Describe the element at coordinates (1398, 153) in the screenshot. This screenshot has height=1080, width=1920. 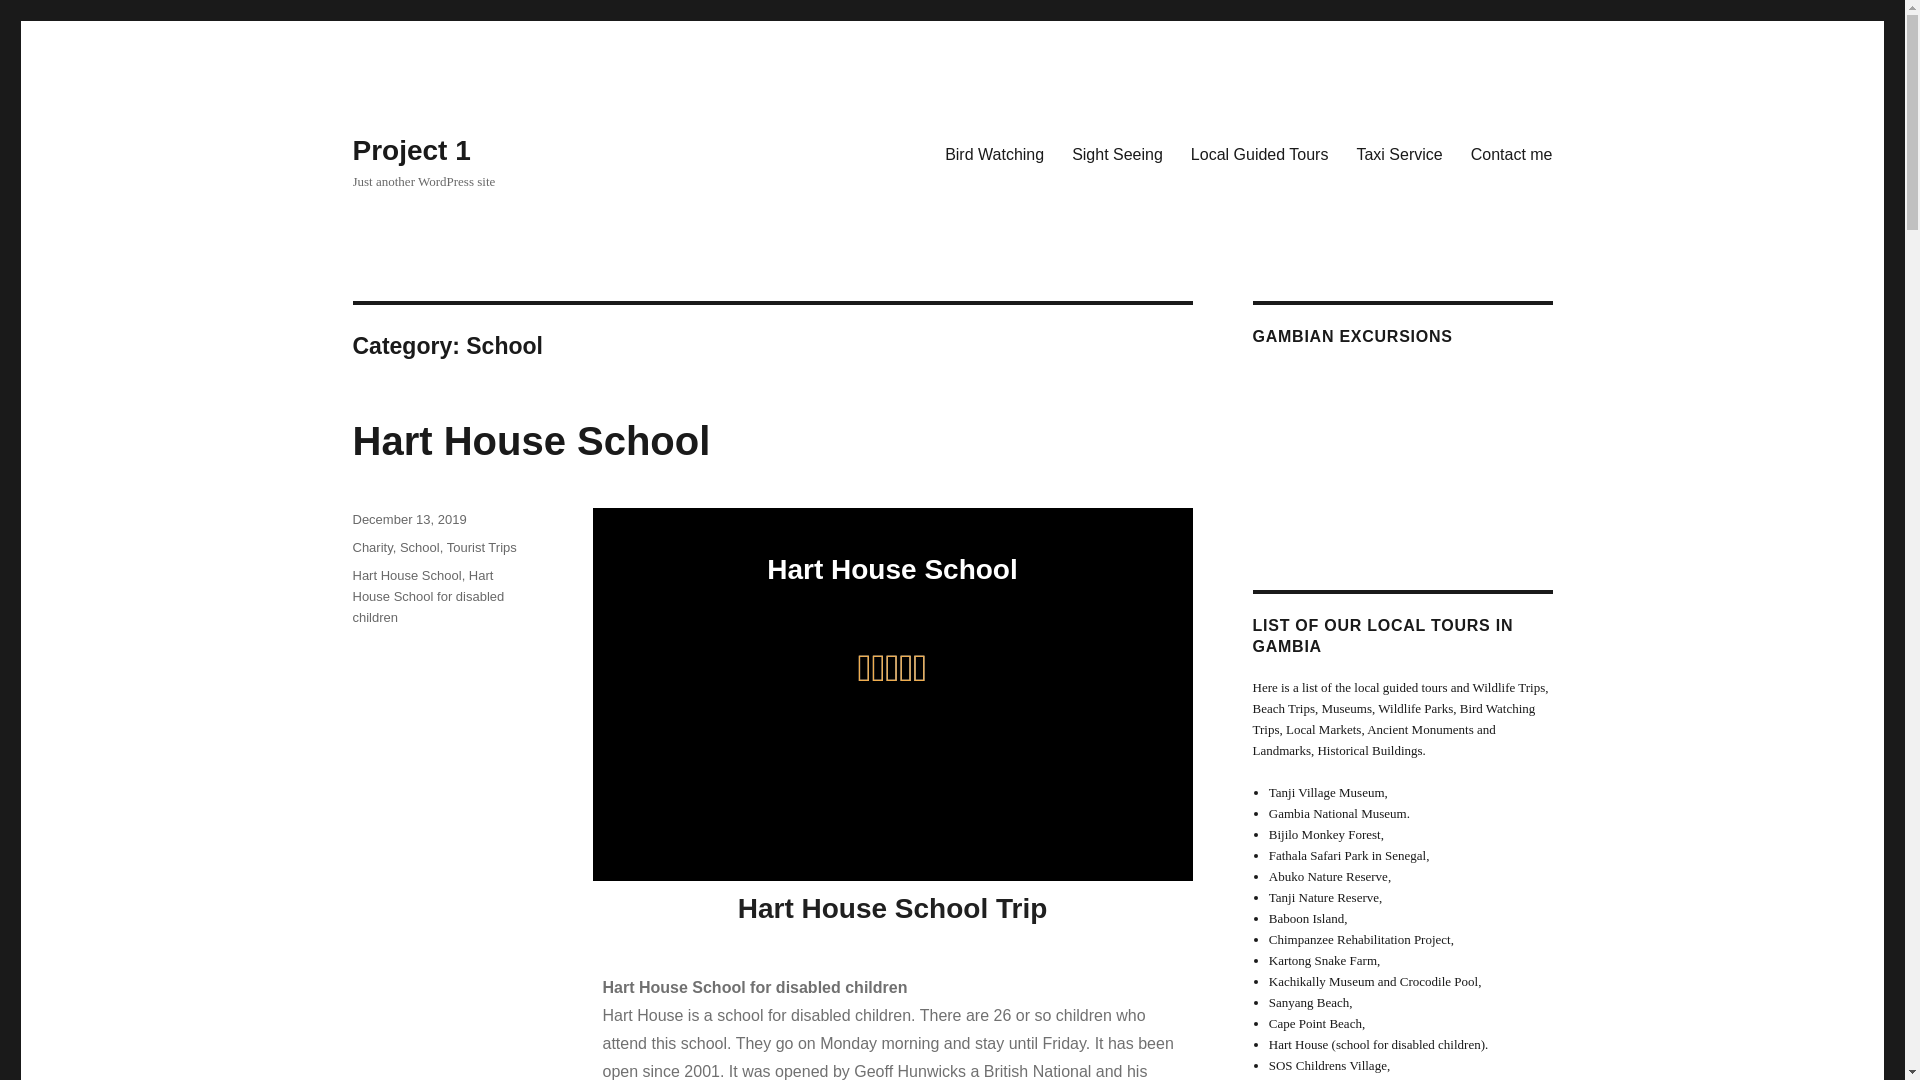
I see `Taxi Service` at that location.